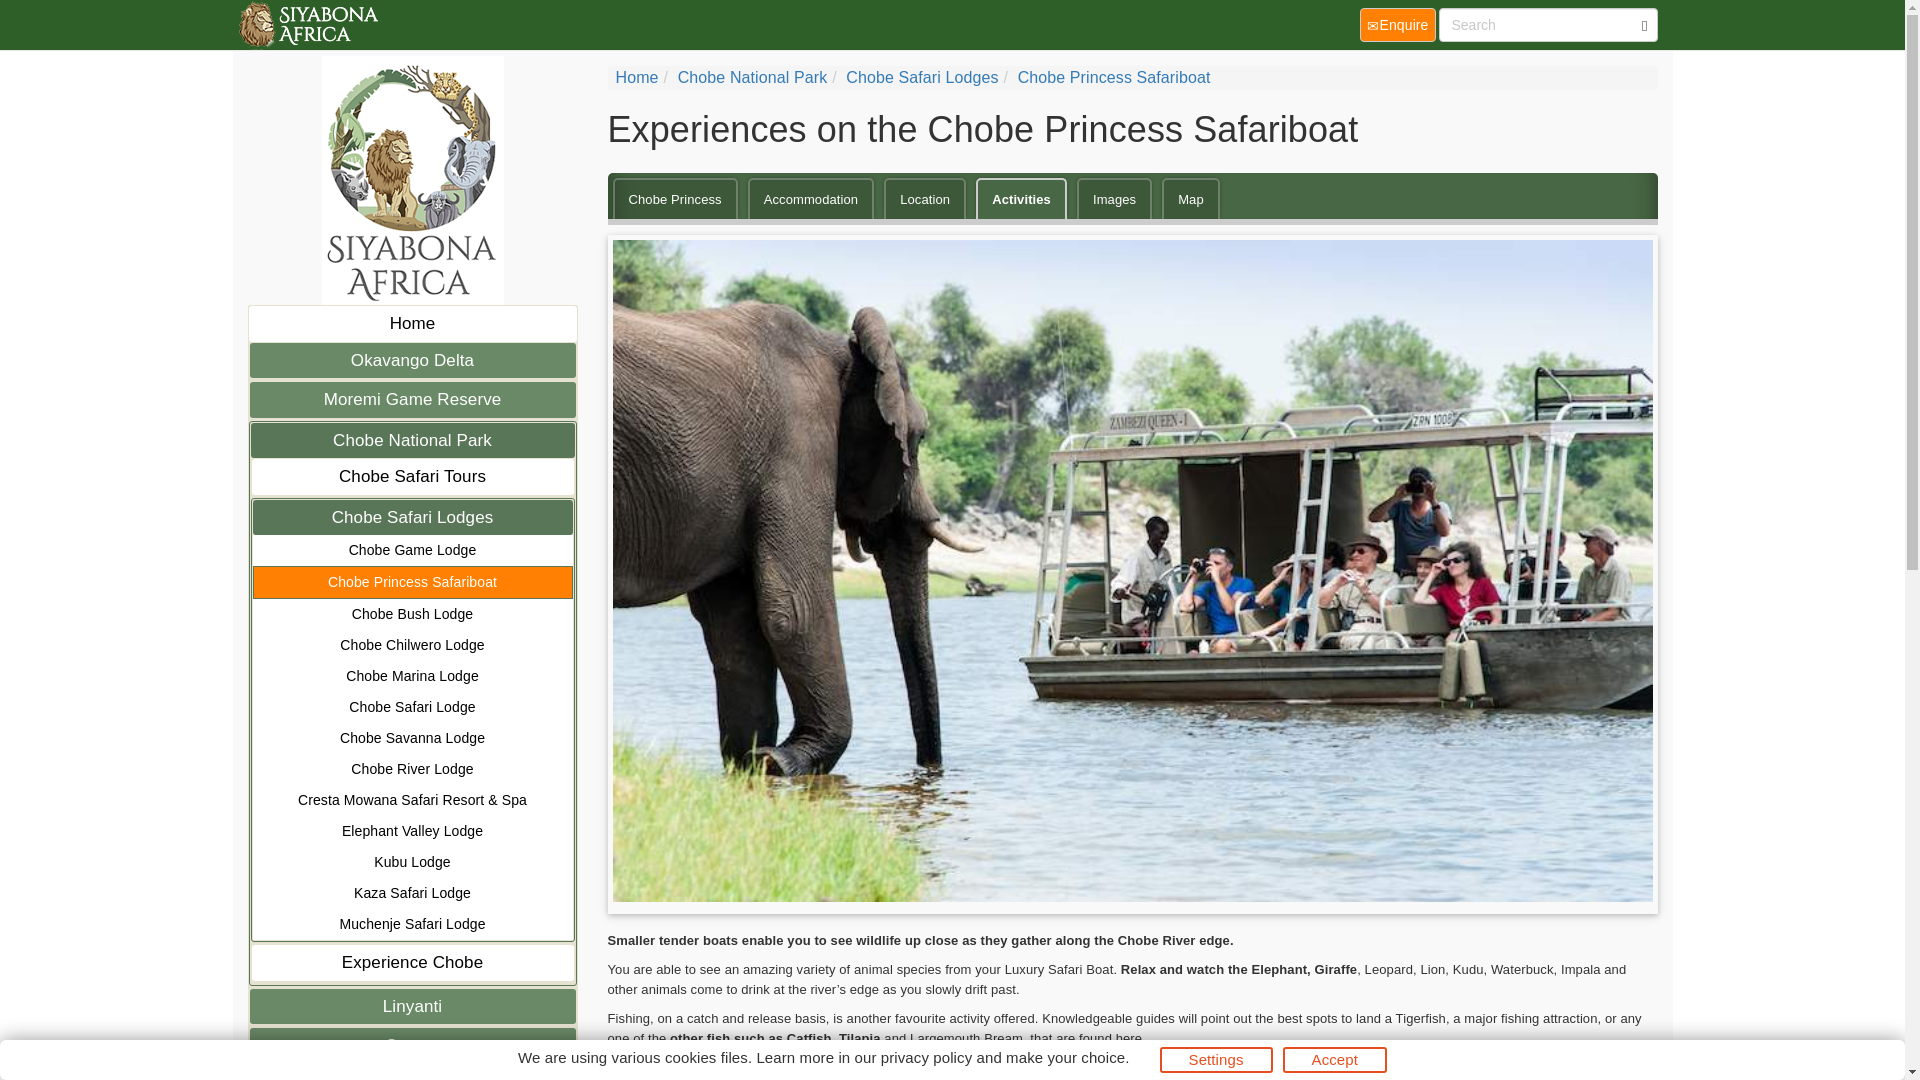 The height and width of the screenshot is (1080, 1920). What do you see at coordinates (412, 582) in the screenshot?
I see `Chobe Princess Safariboat` at bounding box center [412, 582].